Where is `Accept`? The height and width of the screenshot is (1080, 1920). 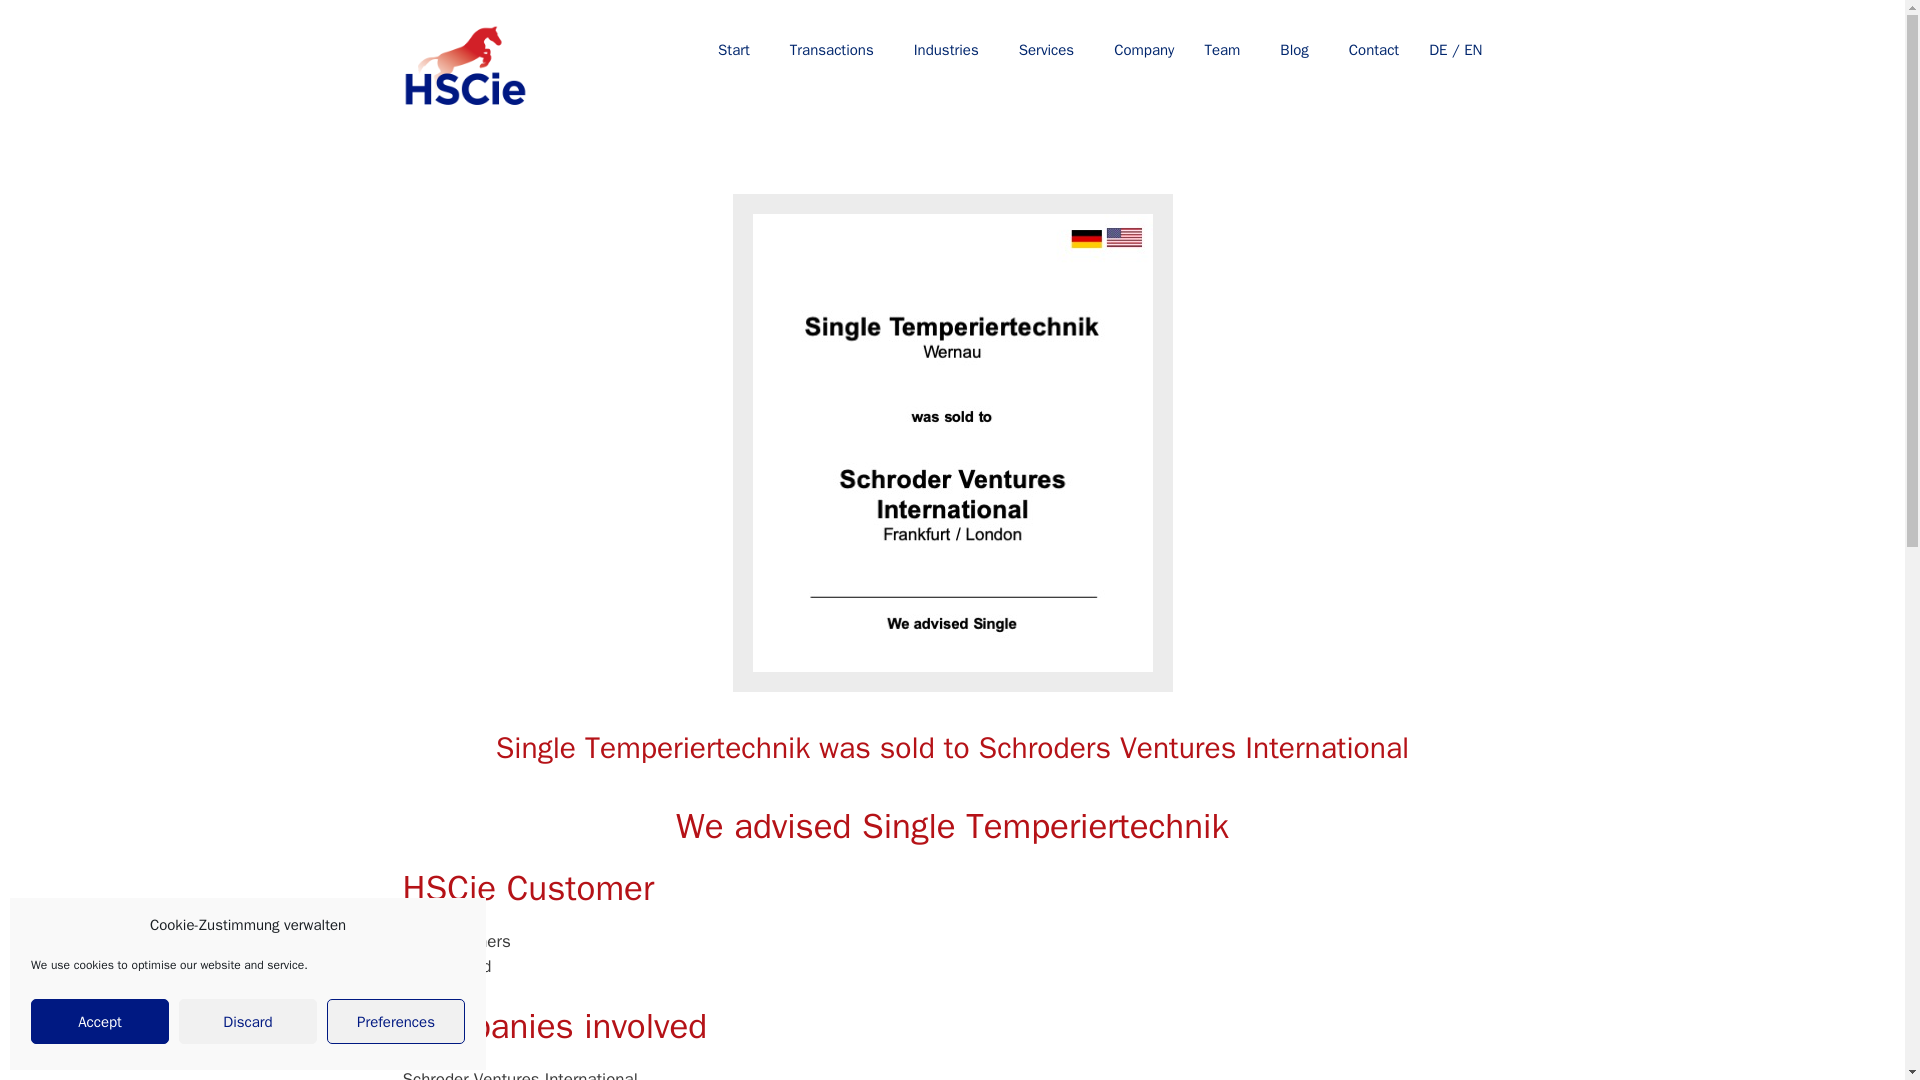 Accept is located at coordinates (99, 1022).